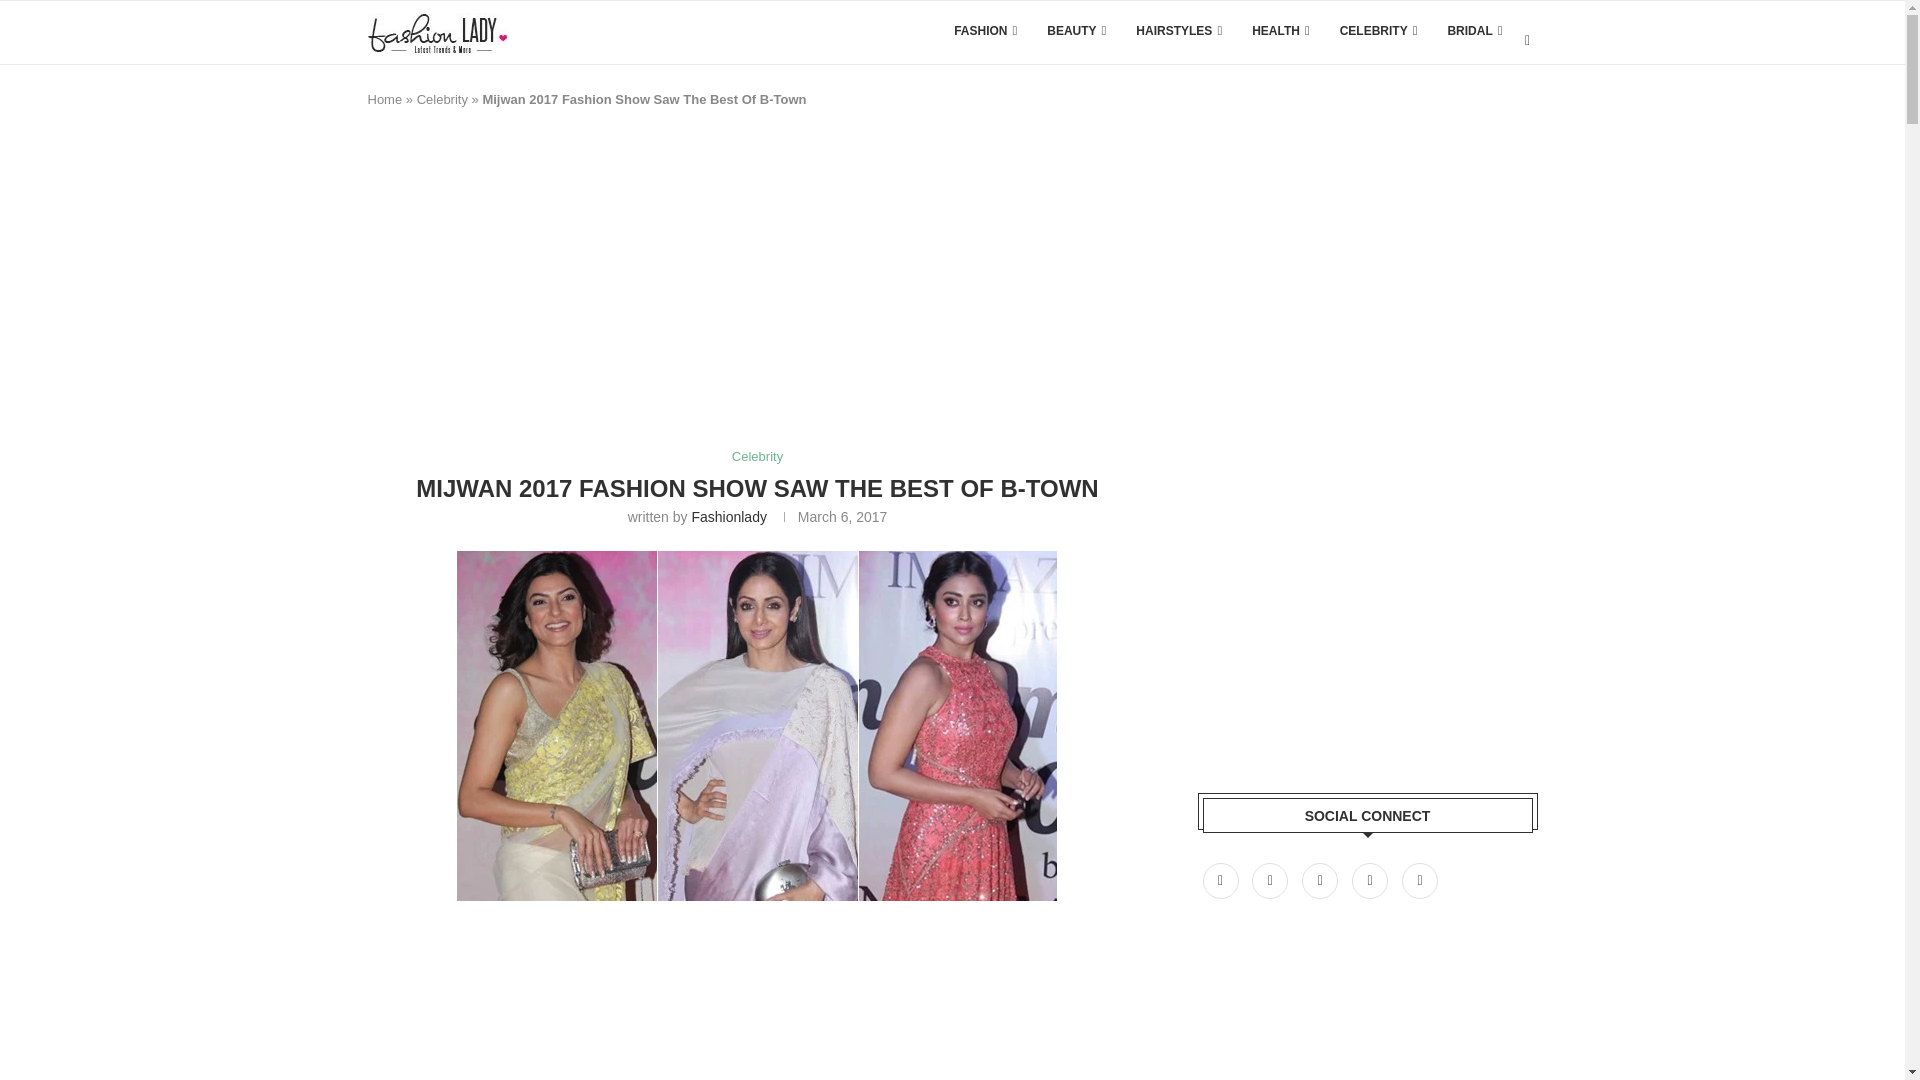 The width and height of the screenshot is (1920, 1080). I want to click on Advertisement, so click(732, 1008).